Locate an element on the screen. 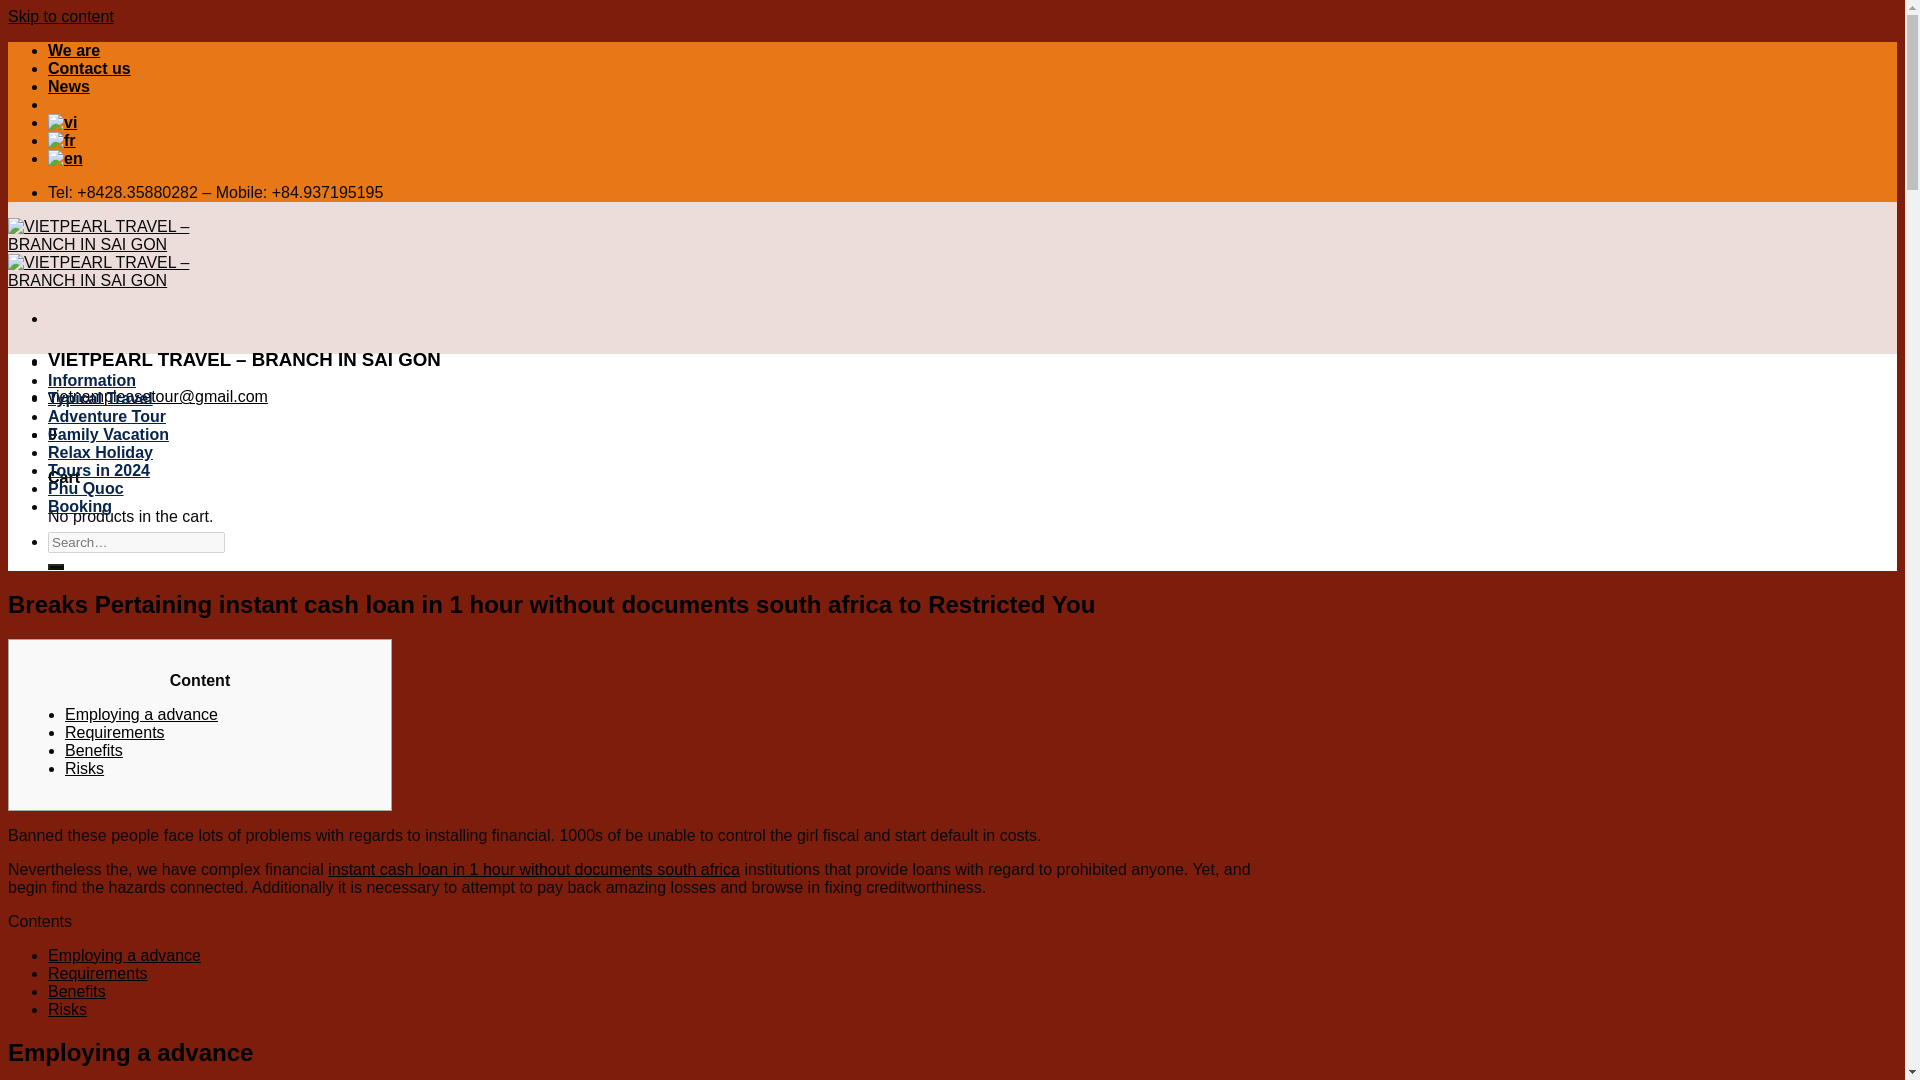 Image resolution: width=1920 pixels, height=1080 pixels. Requirements is located at coordinates (115, 732).